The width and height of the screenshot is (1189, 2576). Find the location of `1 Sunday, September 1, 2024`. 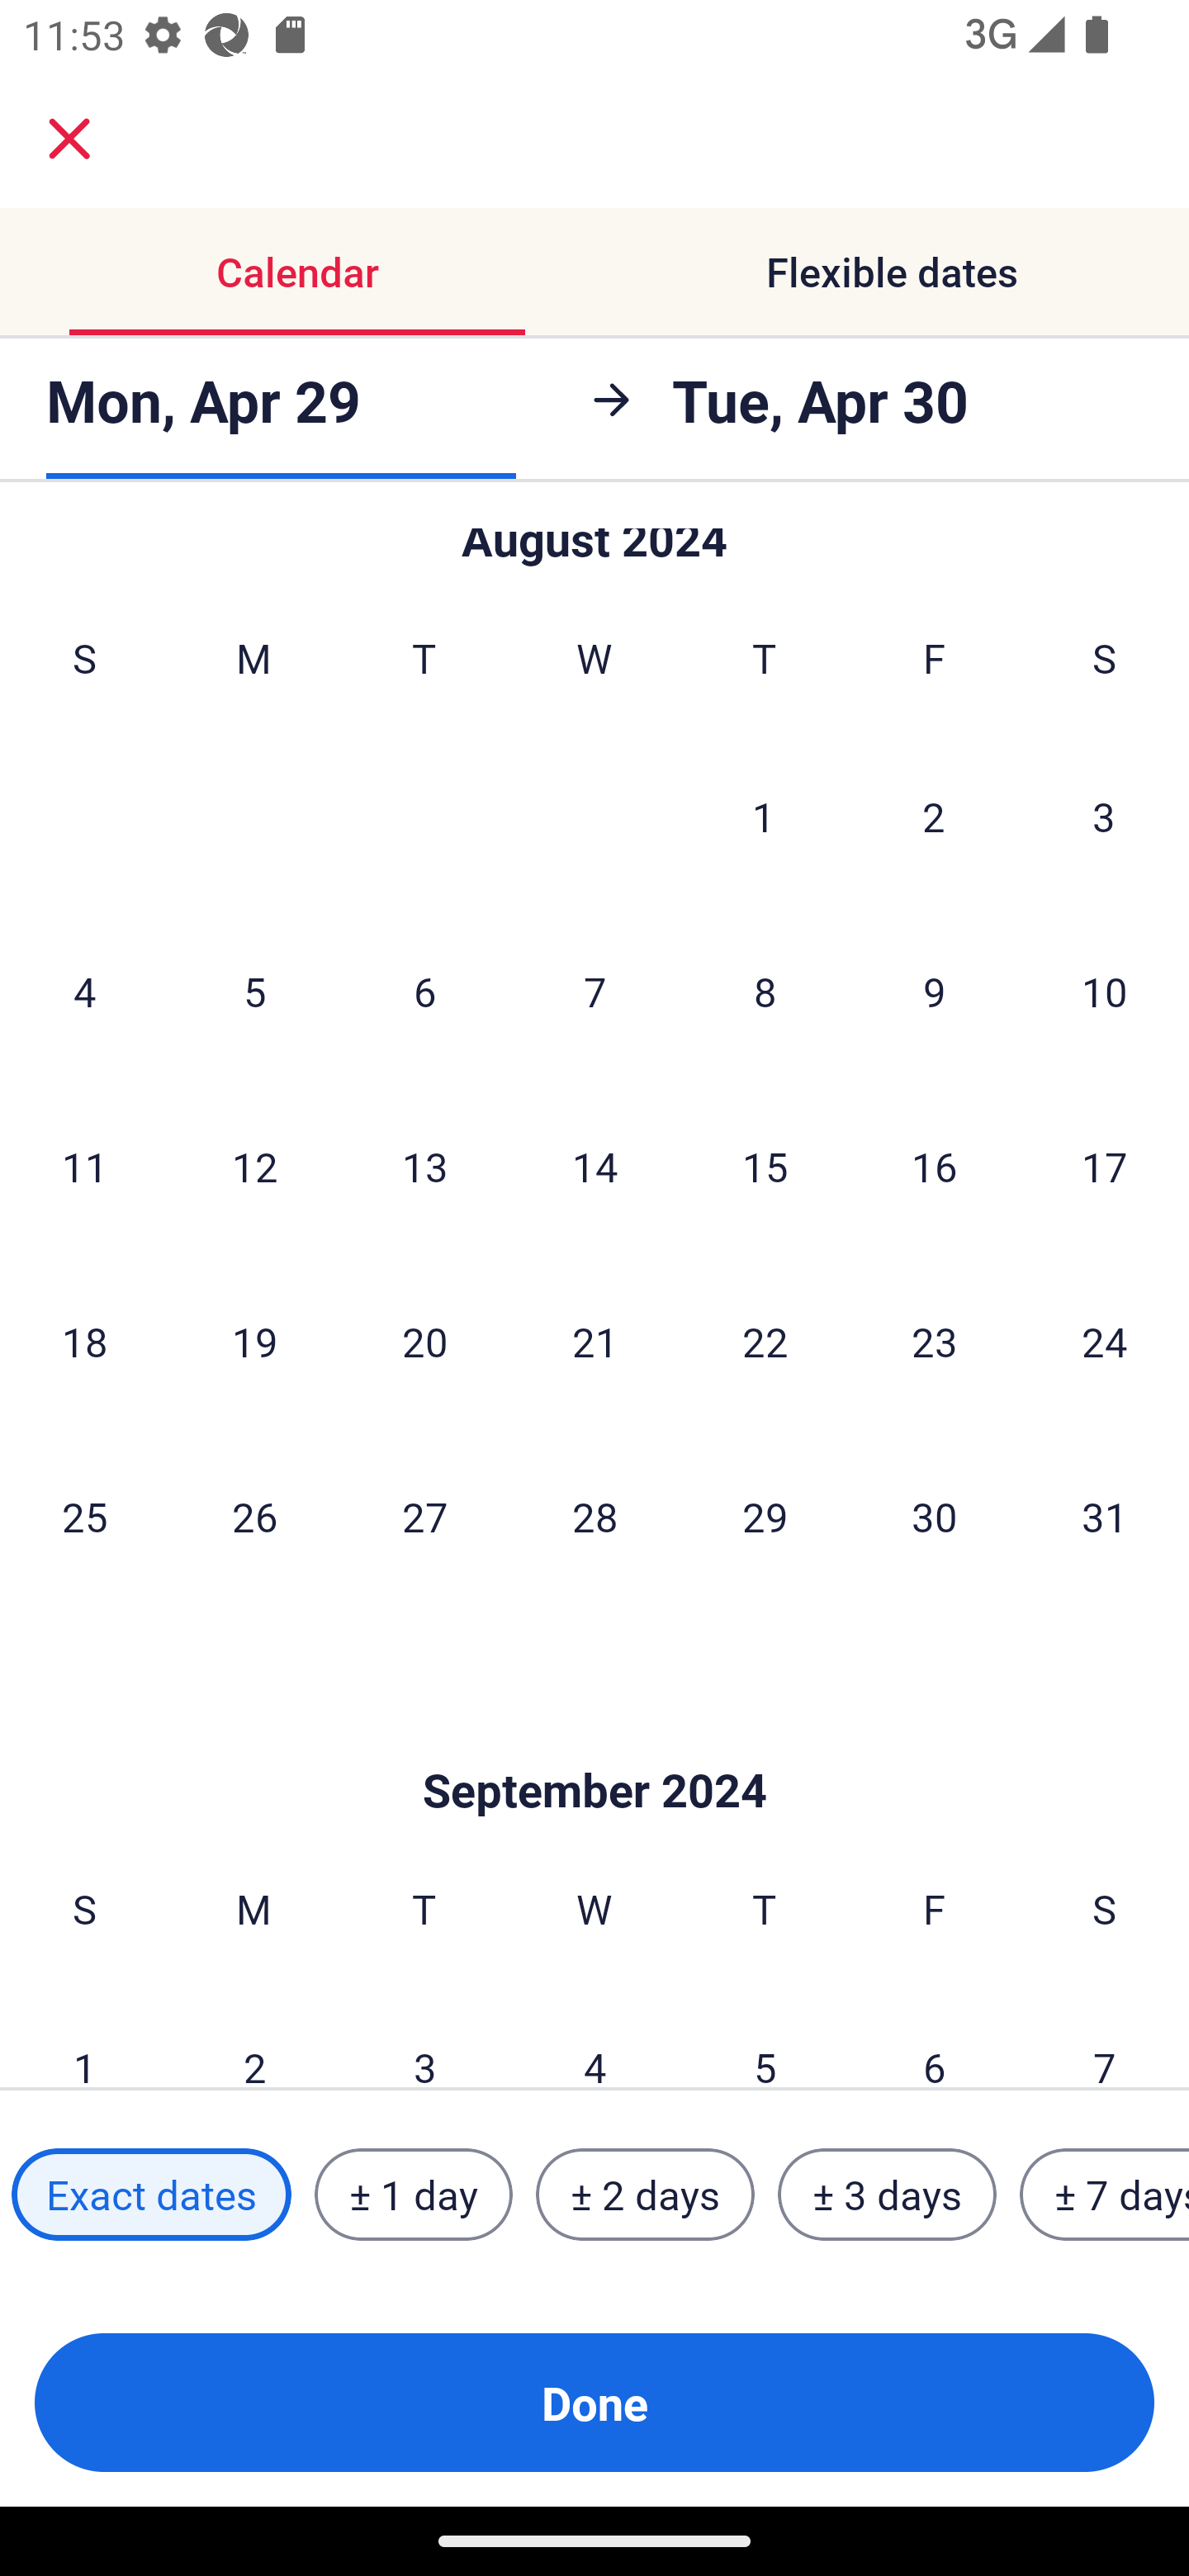

1 Sunday, September 1, 2024 is located at coordinates (84, 2034).